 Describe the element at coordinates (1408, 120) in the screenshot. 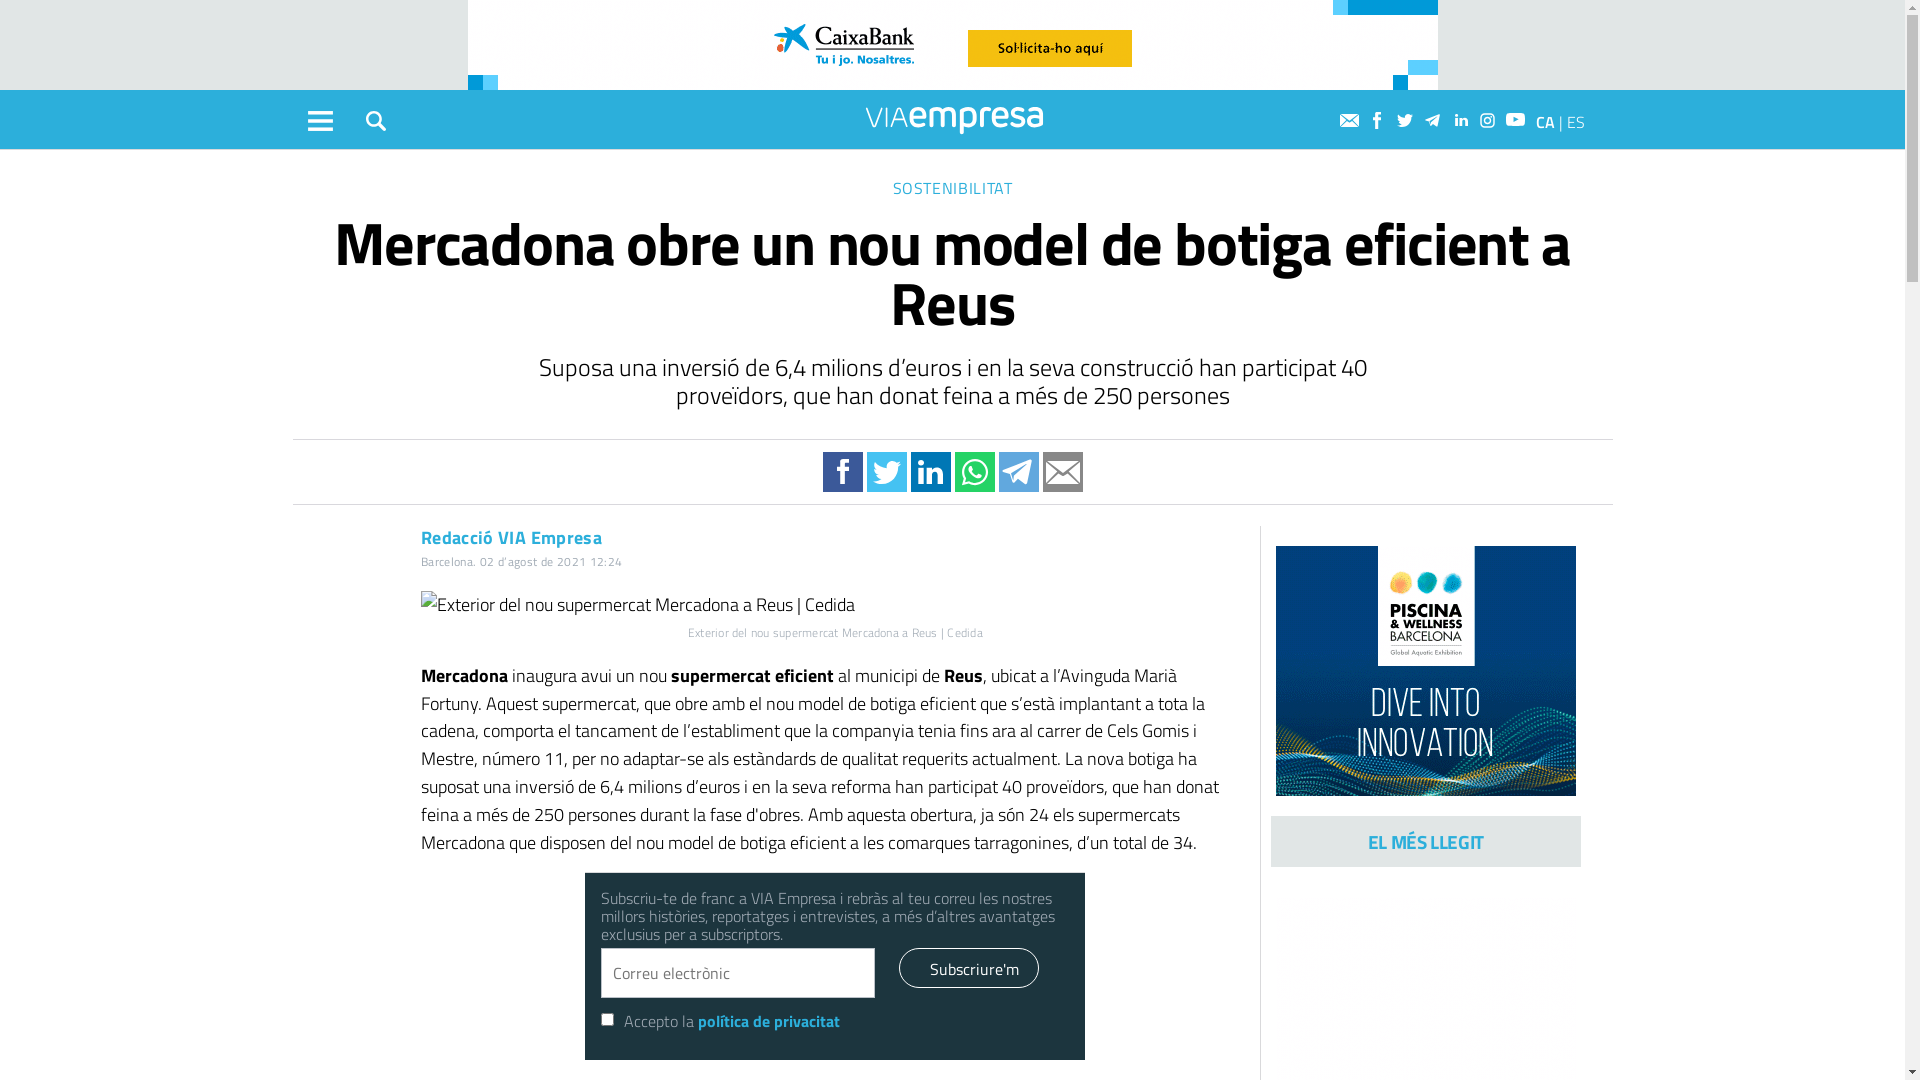

I see `Twitter` at that location.